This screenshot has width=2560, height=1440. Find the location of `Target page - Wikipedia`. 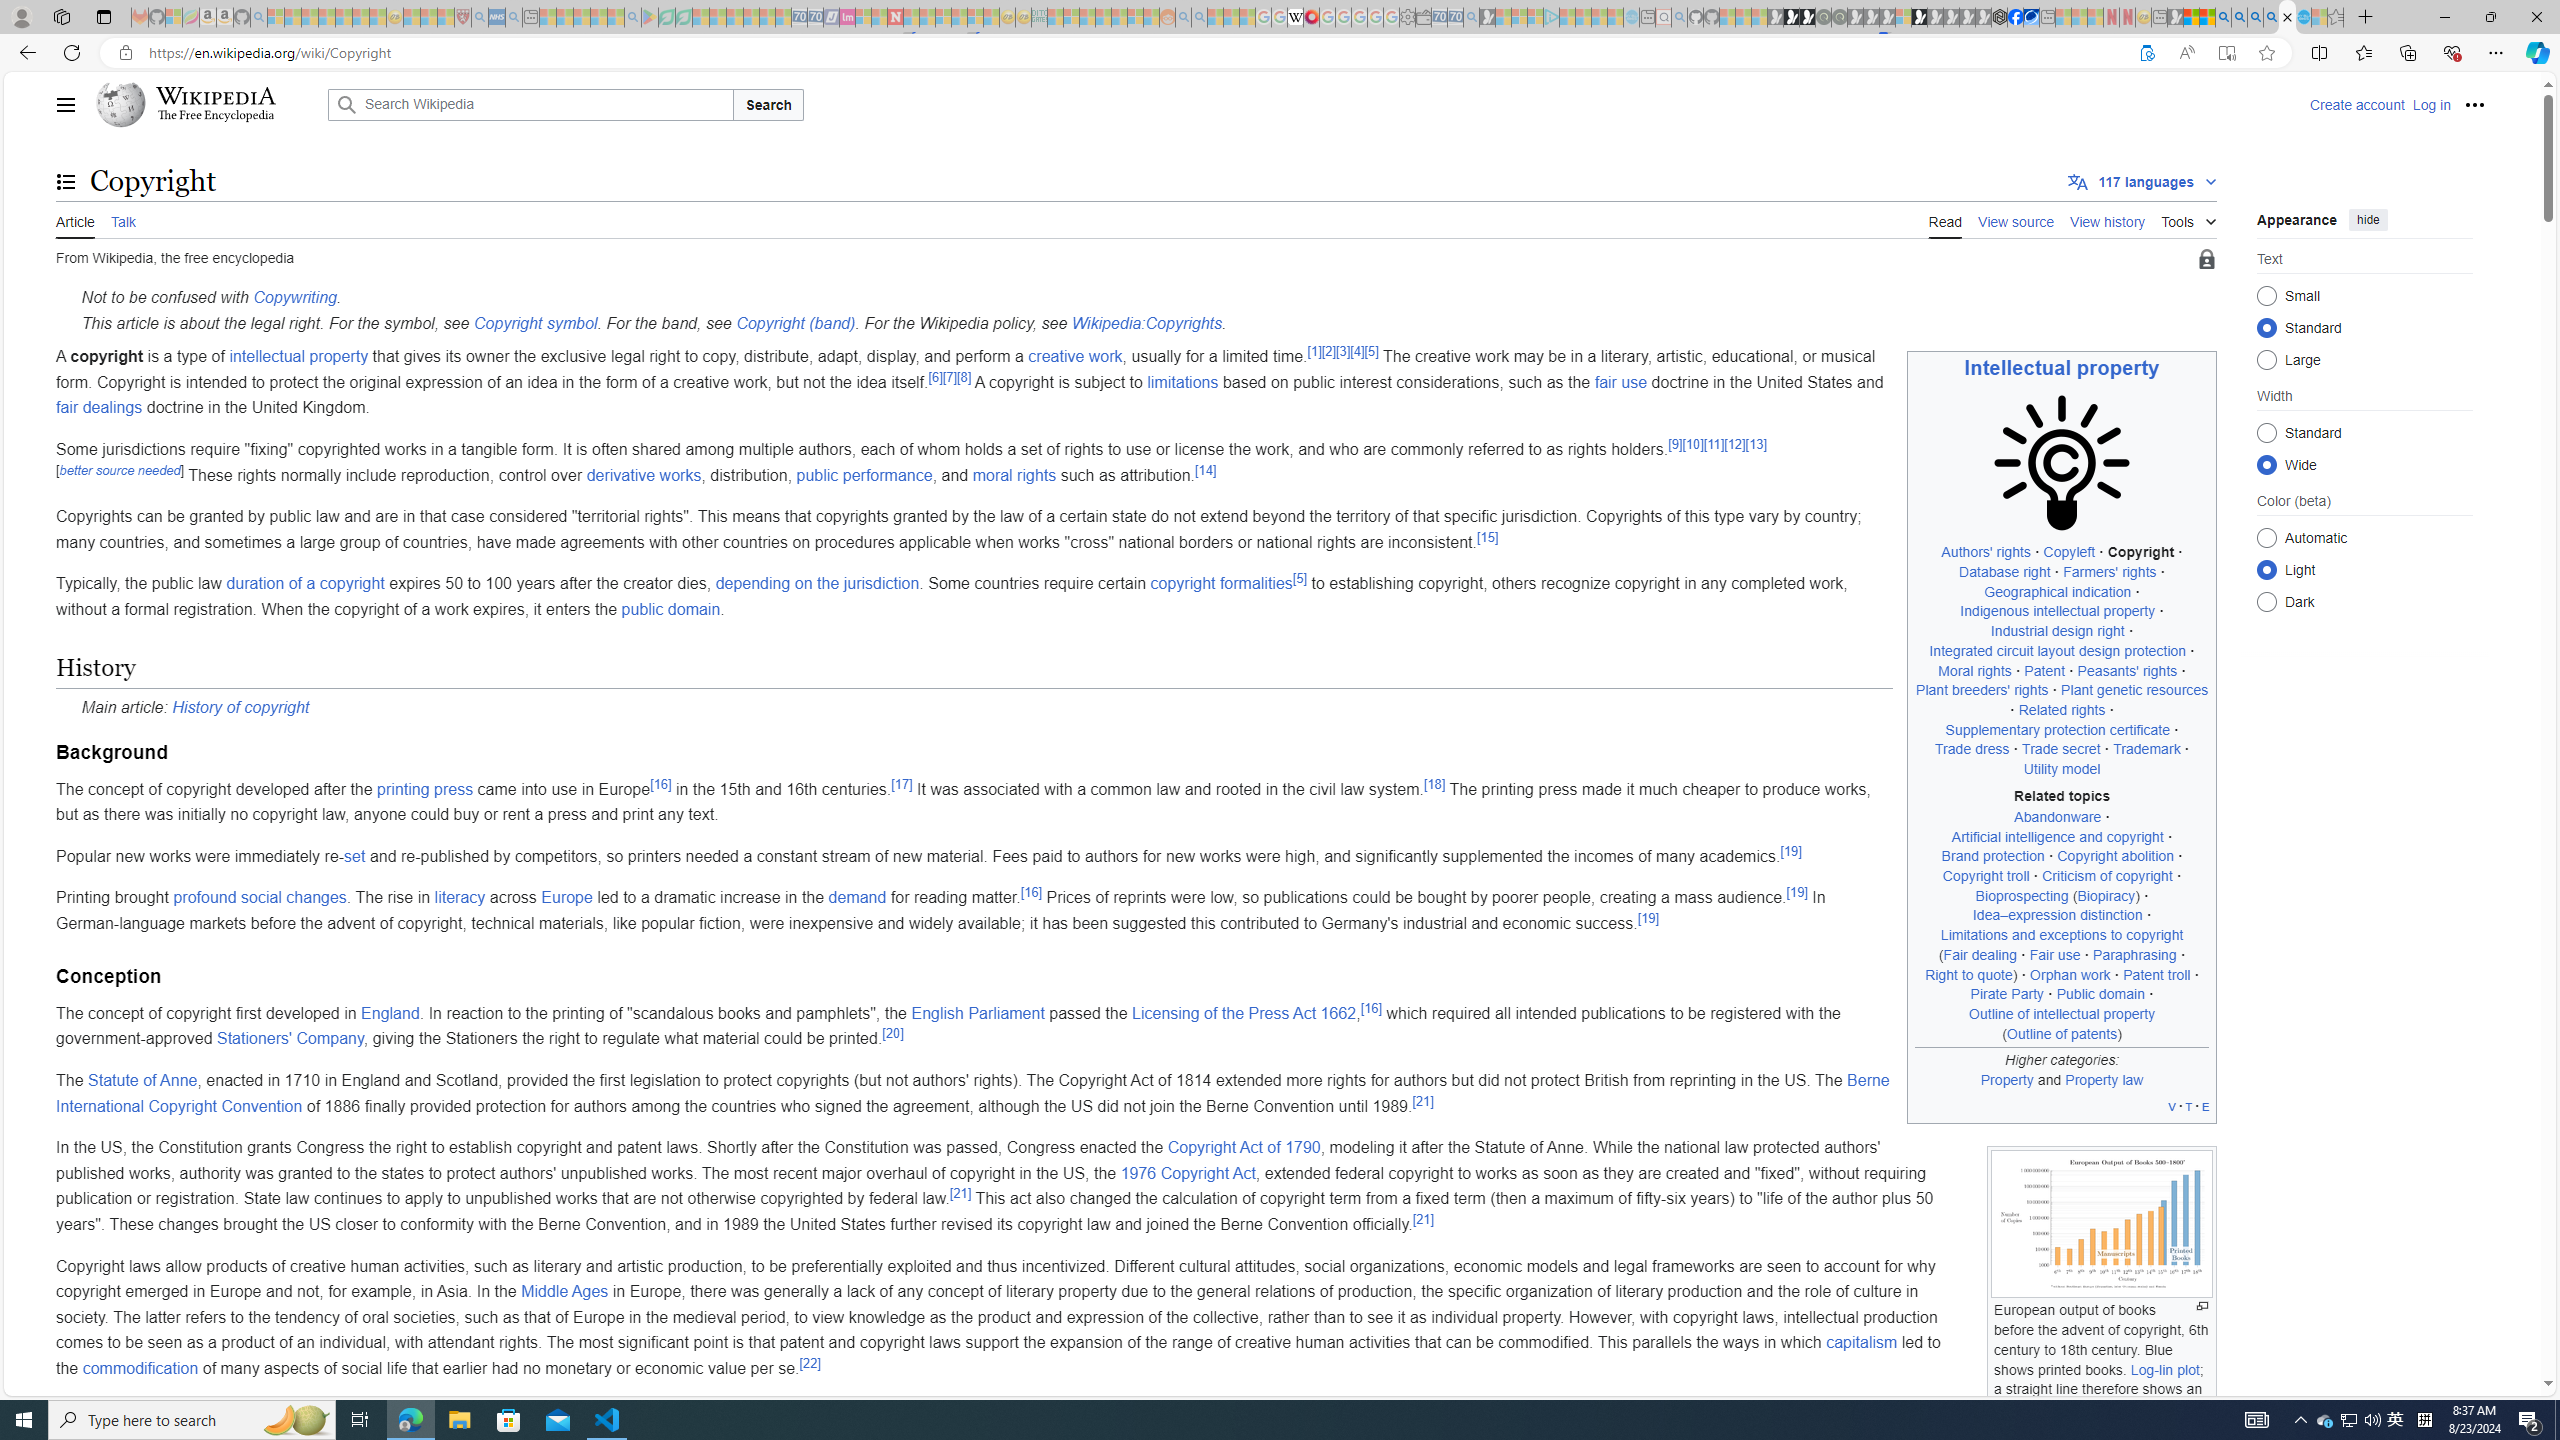

Target page - Wikipedia is located at coordinates (1295, 17).